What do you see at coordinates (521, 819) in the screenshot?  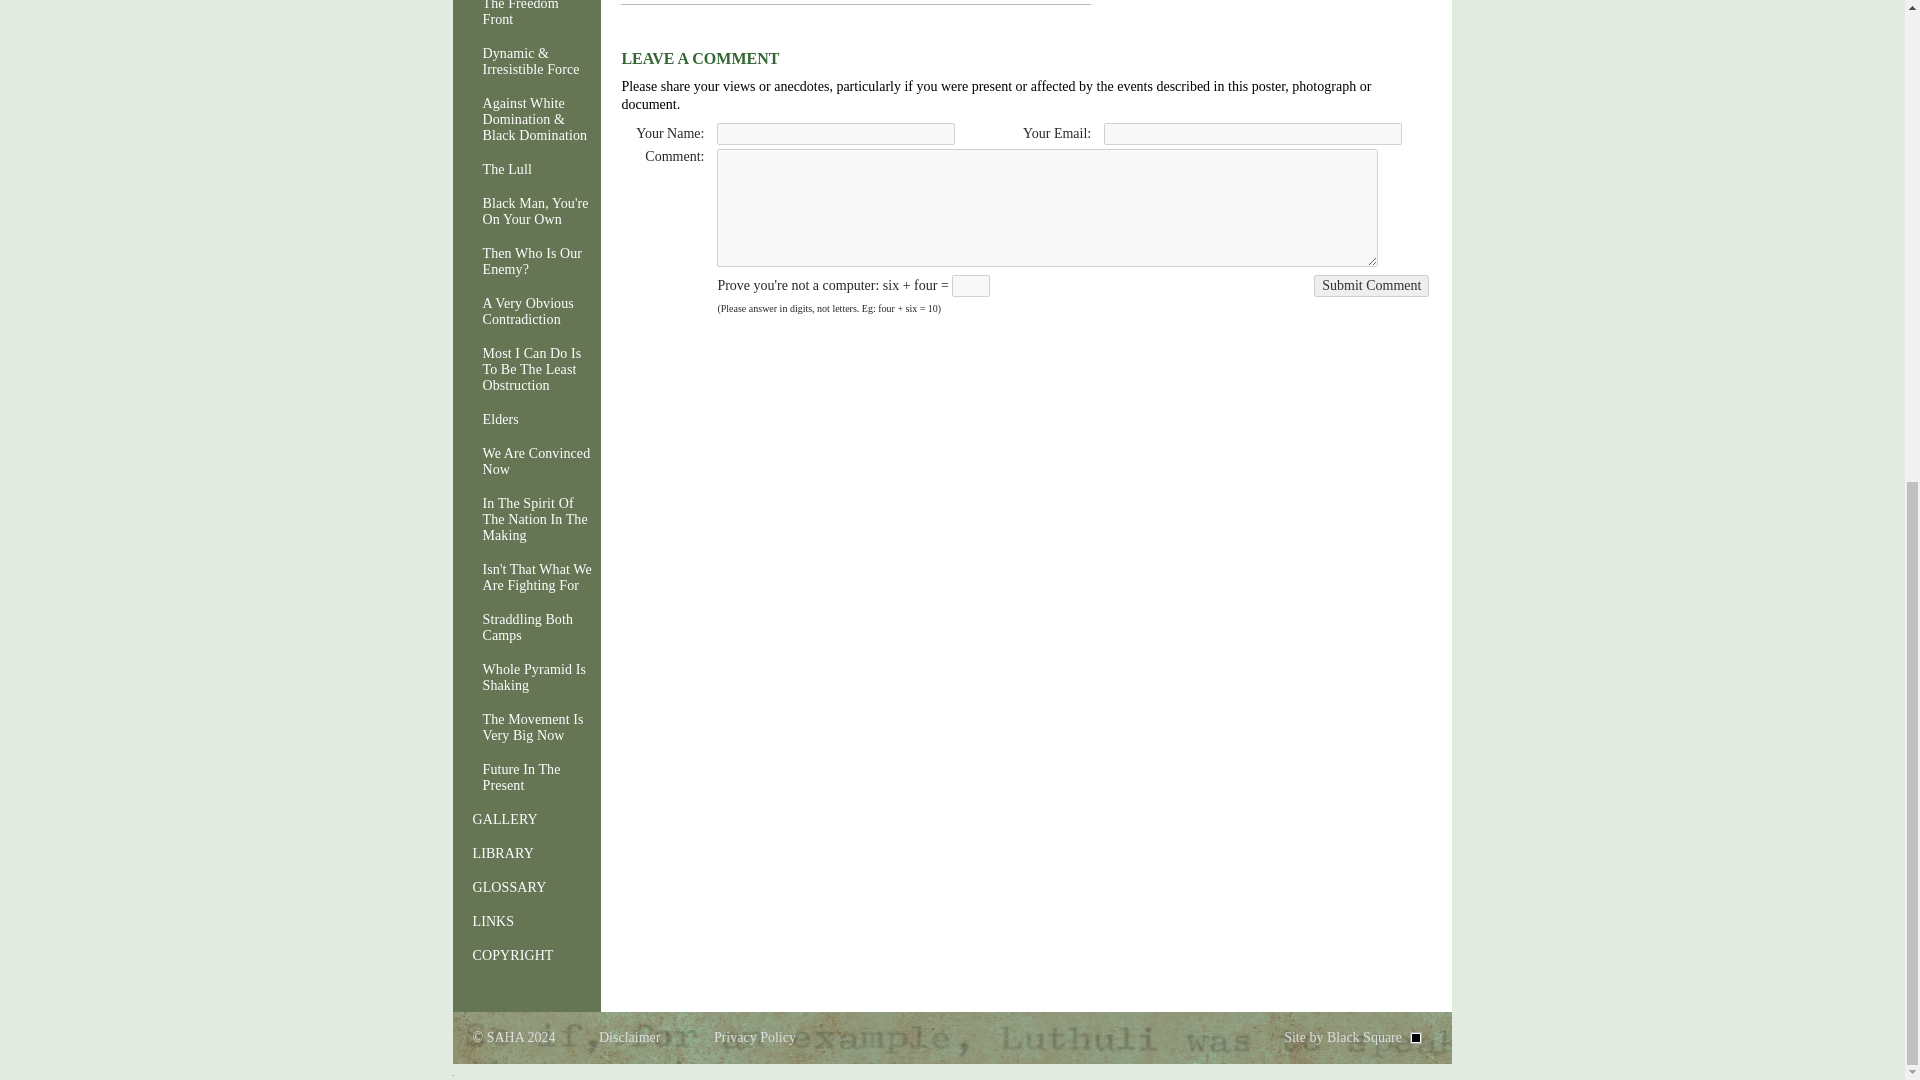 I see `GALLERY` at bounding box center [521, 819].